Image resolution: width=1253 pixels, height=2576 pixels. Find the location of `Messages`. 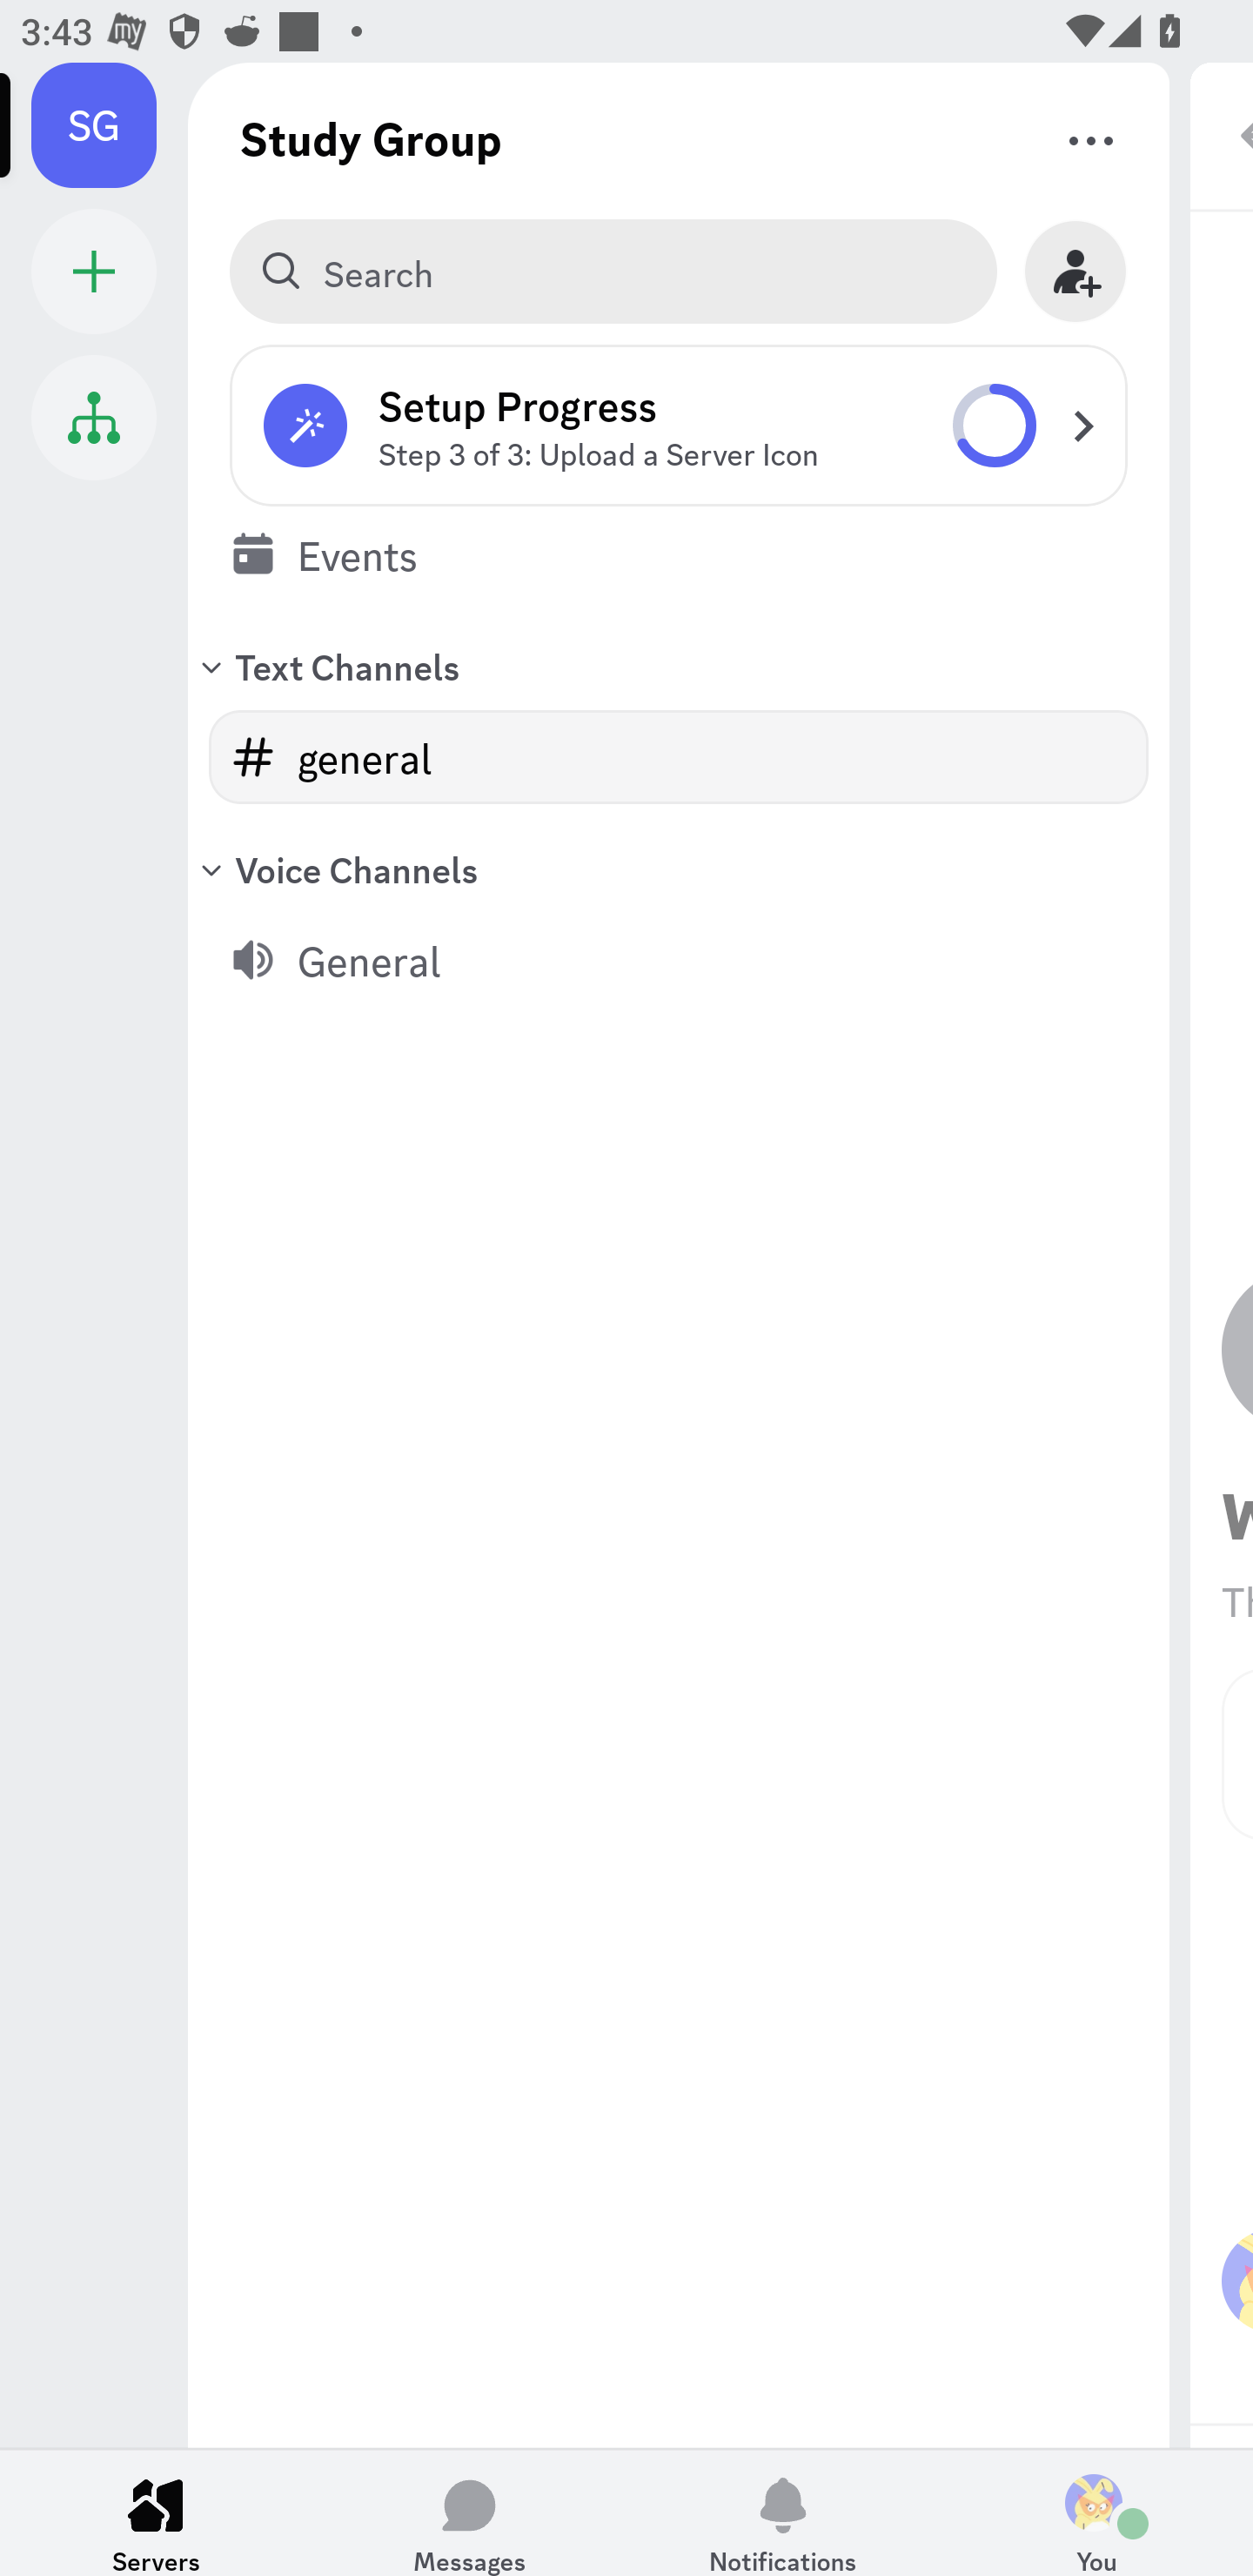

Messages is located at coordinates (470, 2512).